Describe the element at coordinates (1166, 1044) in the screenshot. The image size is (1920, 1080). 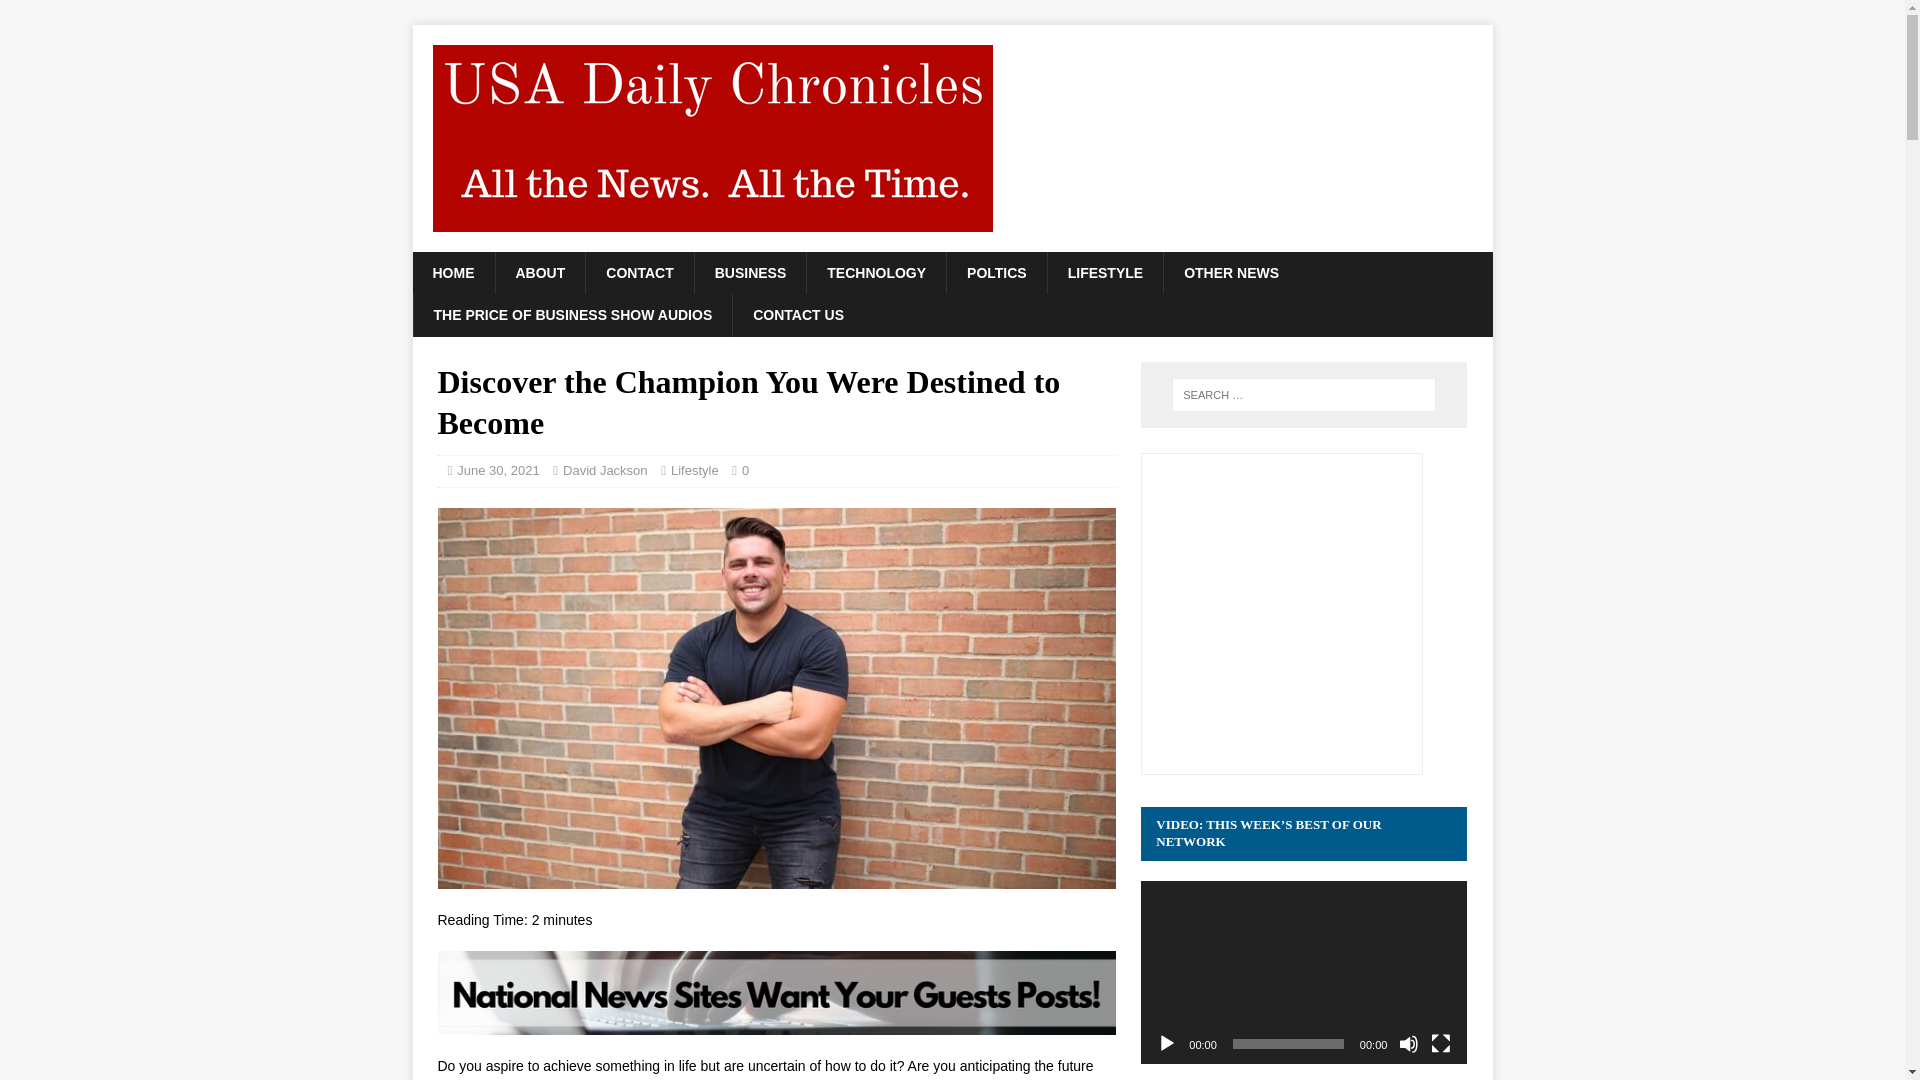
I see `Play` at that location.